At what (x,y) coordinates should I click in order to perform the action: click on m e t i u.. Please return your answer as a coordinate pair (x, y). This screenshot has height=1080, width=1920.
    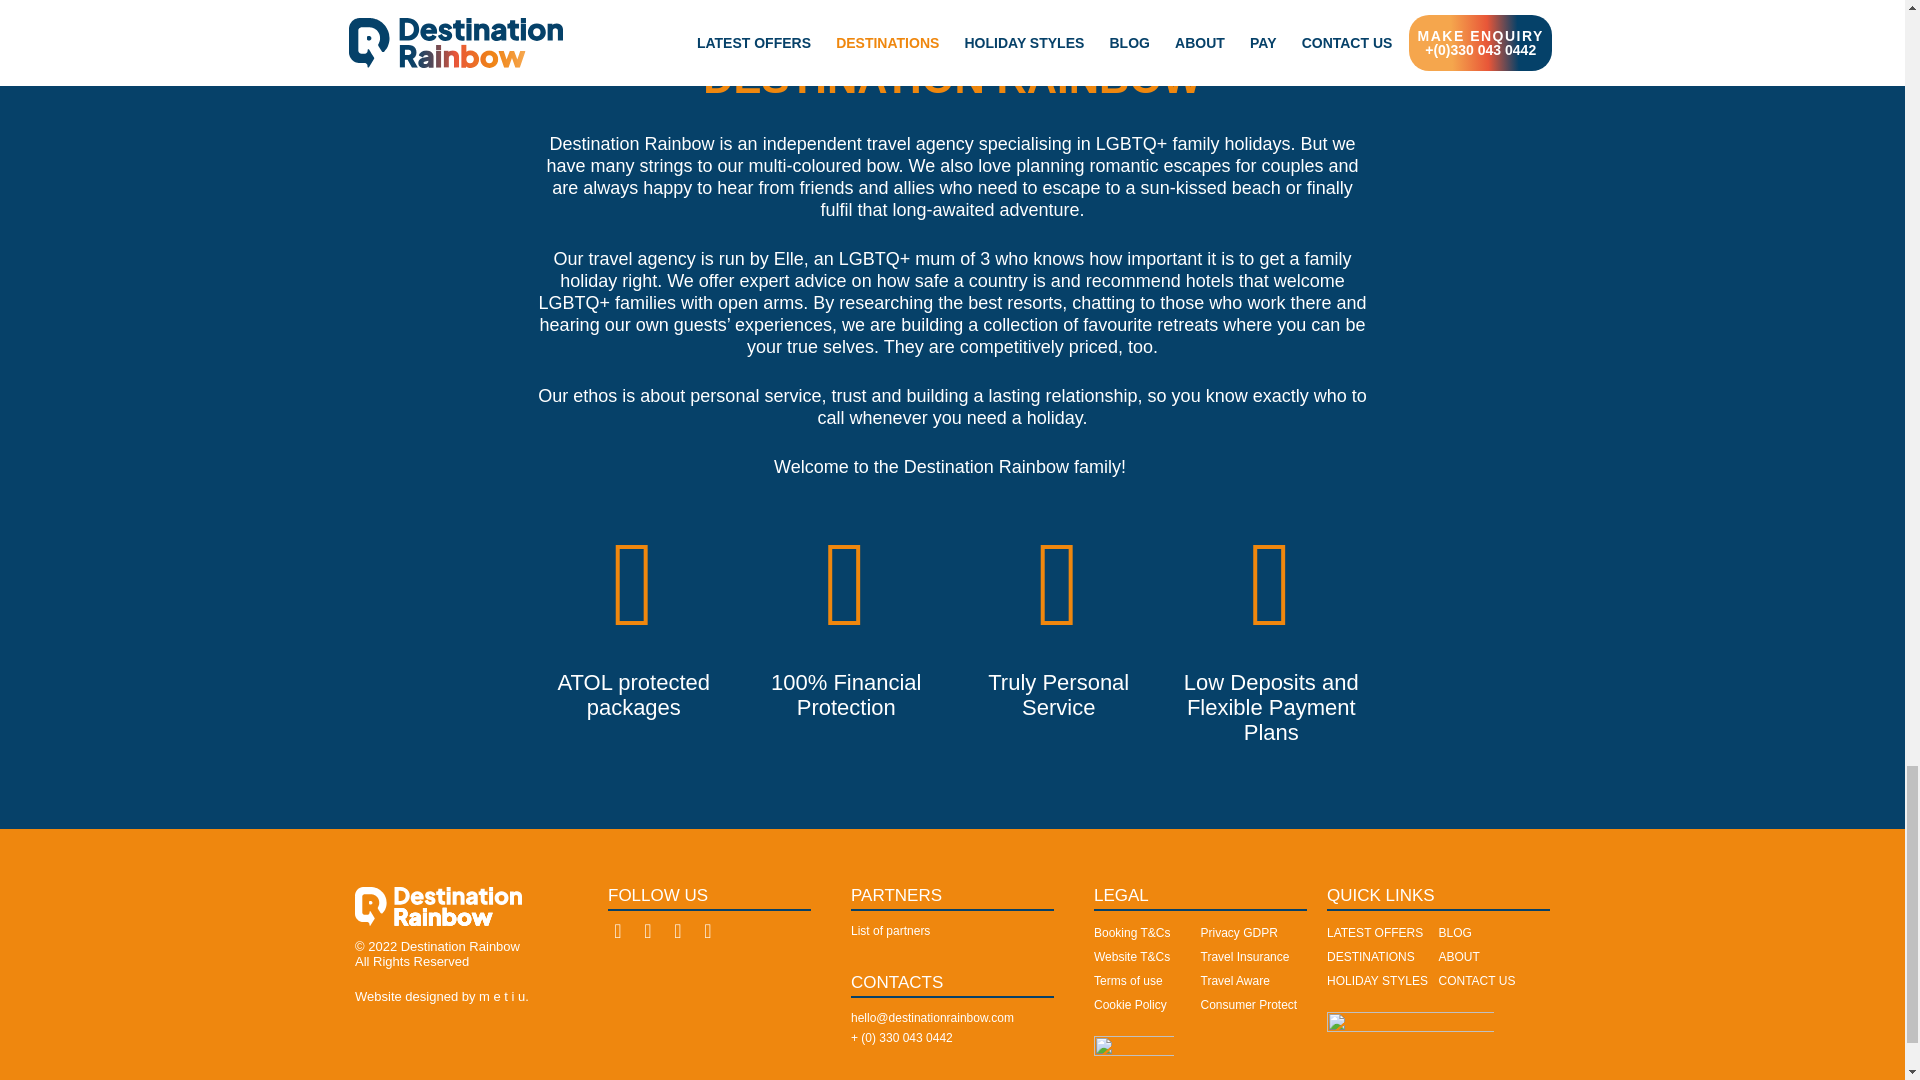
    Looking at the image, I should click on (504, 996).